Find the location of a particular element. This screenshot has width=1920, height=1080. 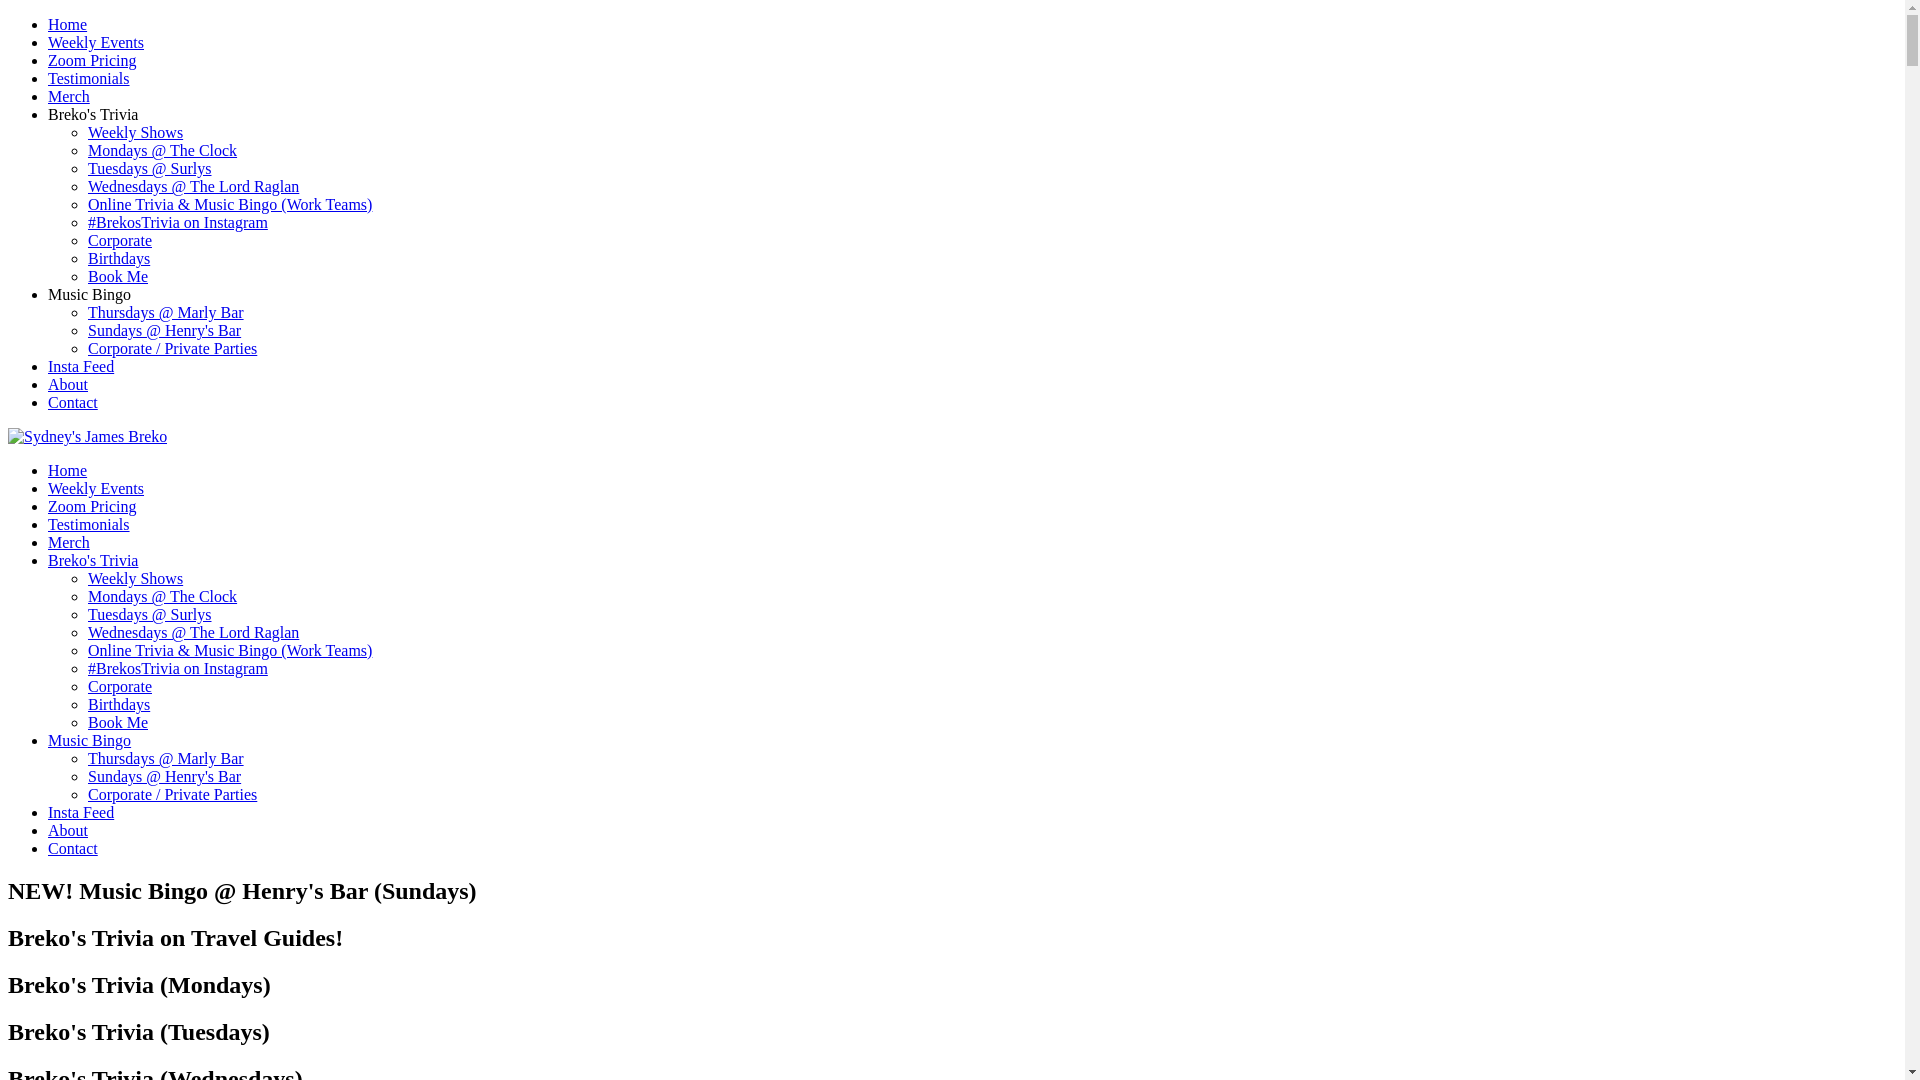

Tuesdays @ Surlys is located at coordinates (150, 614).